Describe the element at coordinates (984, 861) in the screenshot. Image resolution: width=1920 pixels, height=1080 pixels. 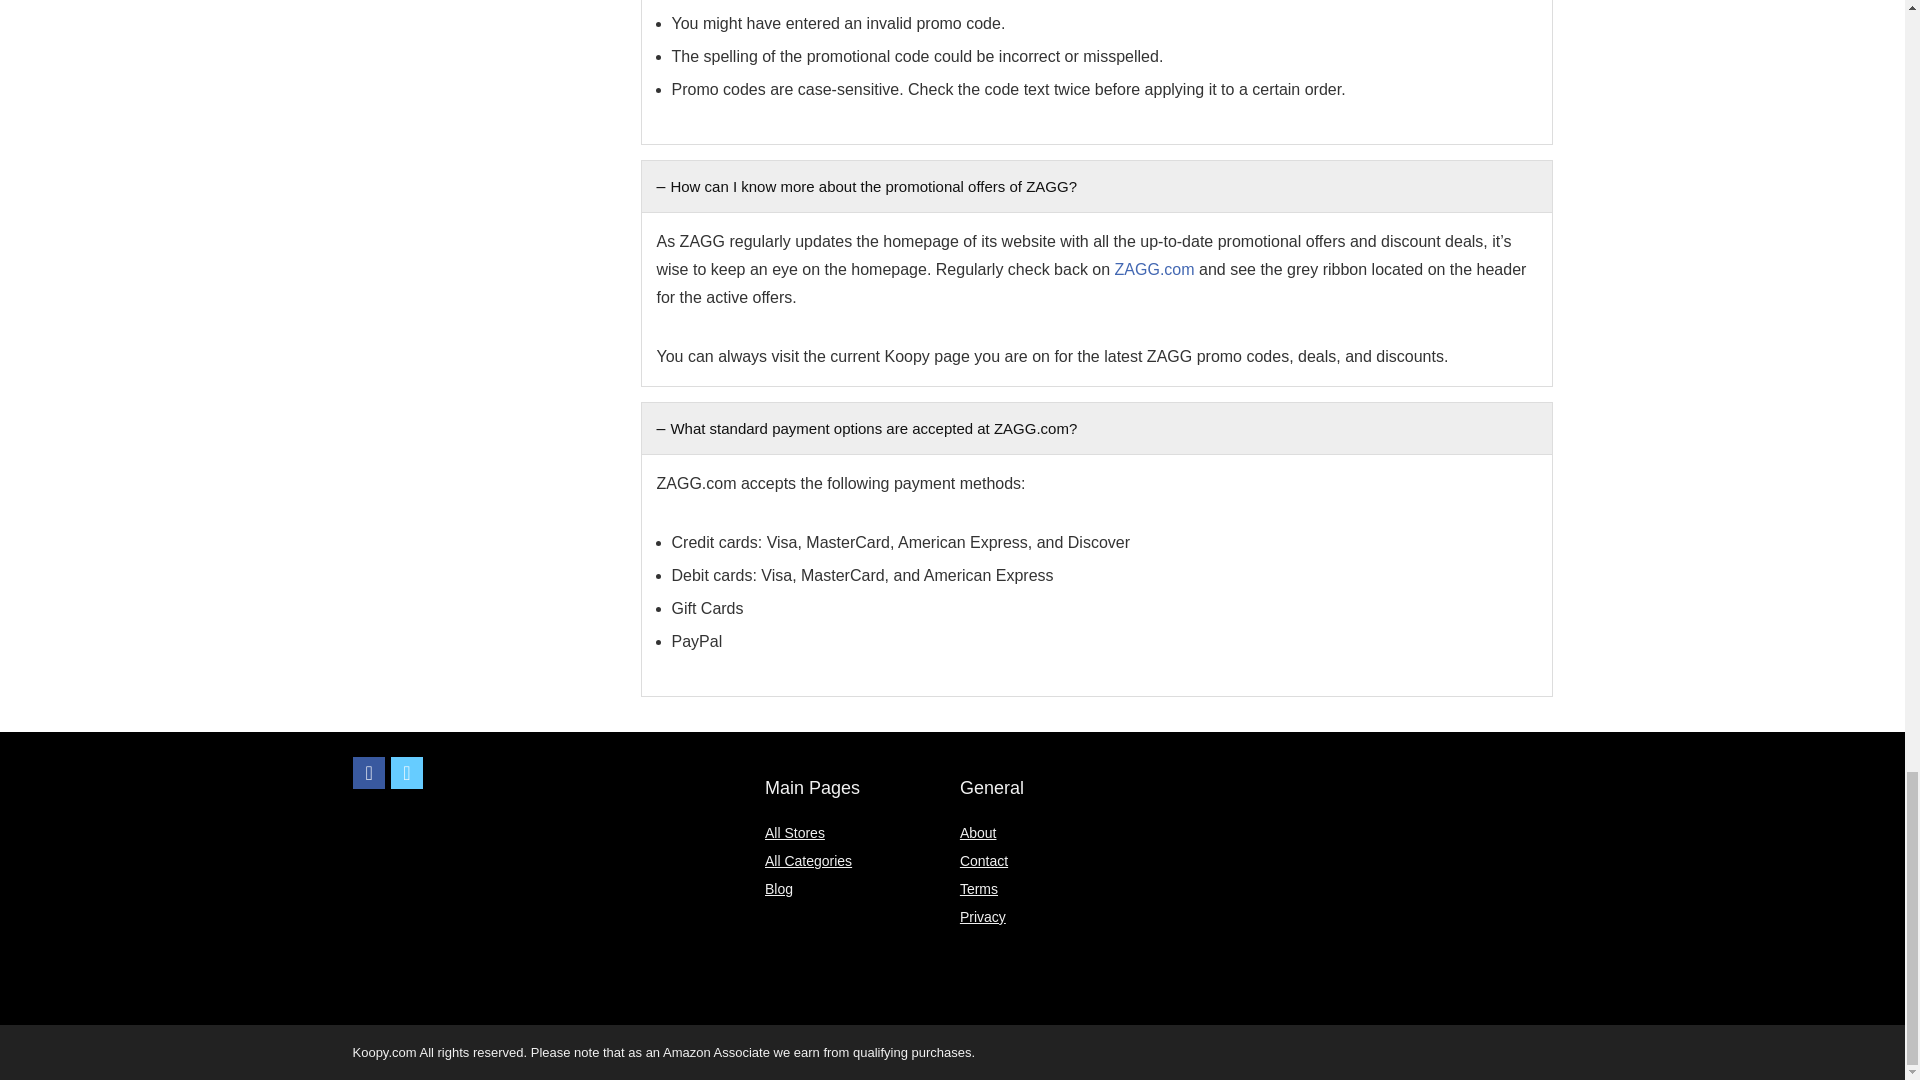
I see `Contact` at that location.